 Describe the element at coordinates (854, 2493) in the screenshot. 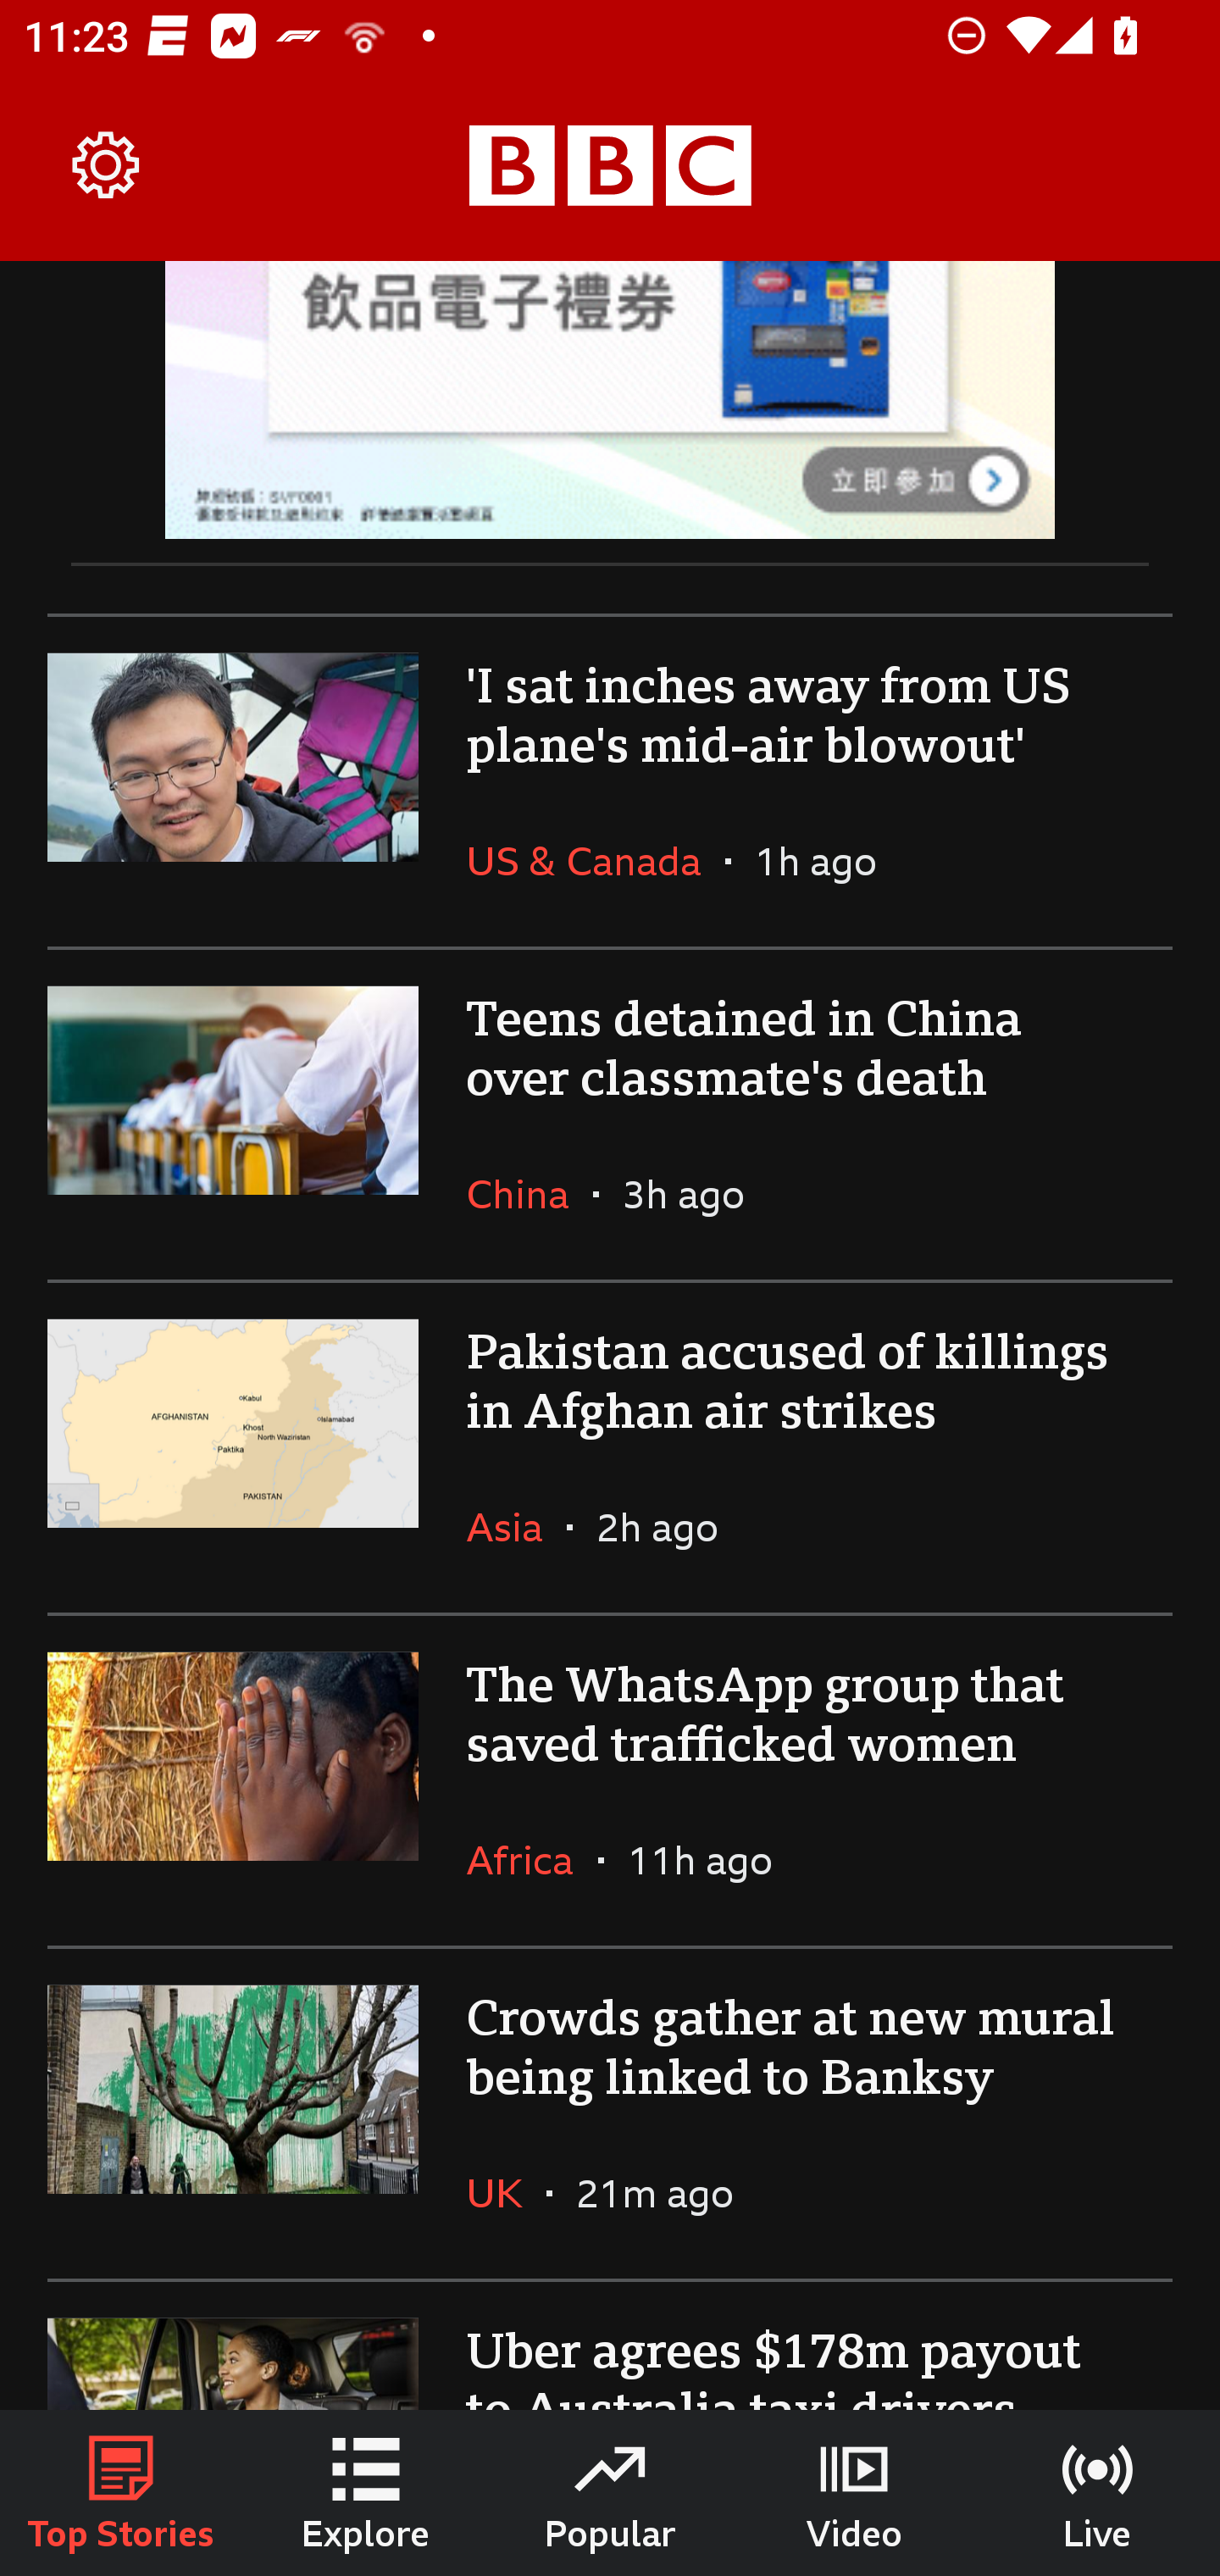

I see `Video` at that location.